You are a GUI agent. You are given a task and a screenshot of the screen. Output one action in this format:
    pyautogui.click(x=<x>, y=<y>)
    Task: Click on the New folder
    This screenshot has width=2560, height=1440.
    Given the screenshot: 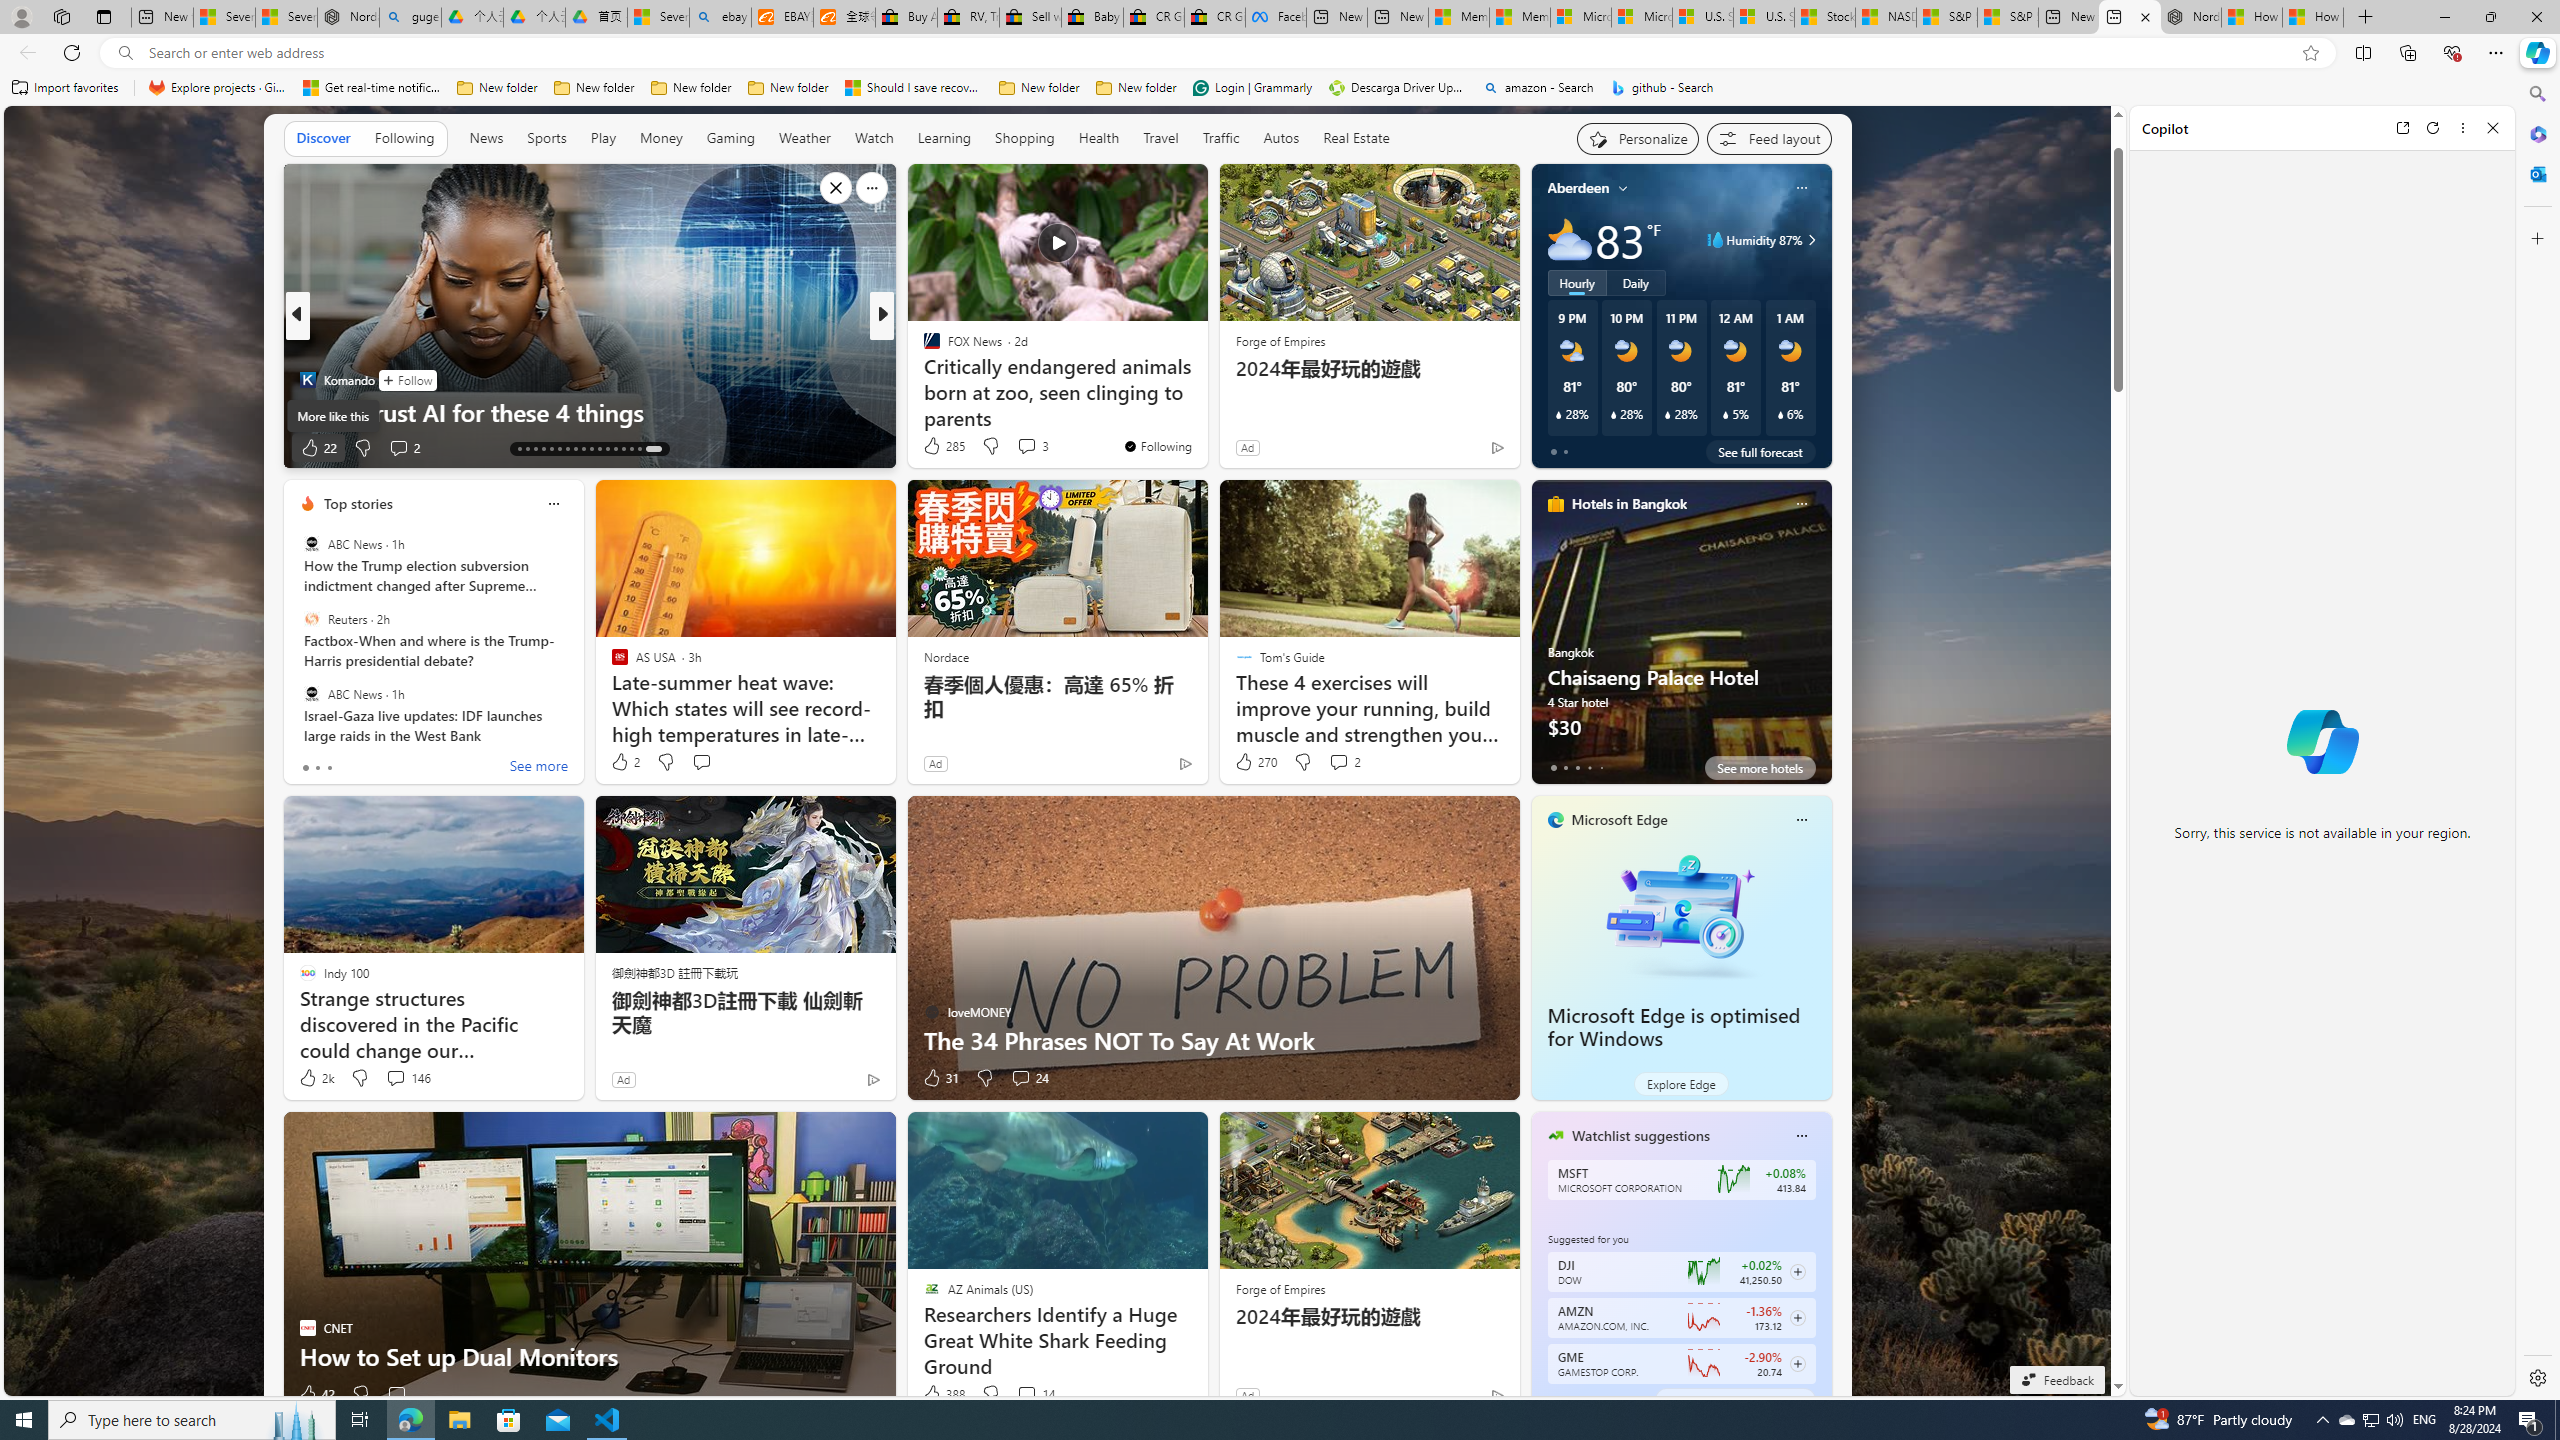 What is the action you would take?
    pyautogui.click(x=1136, y=88)
    